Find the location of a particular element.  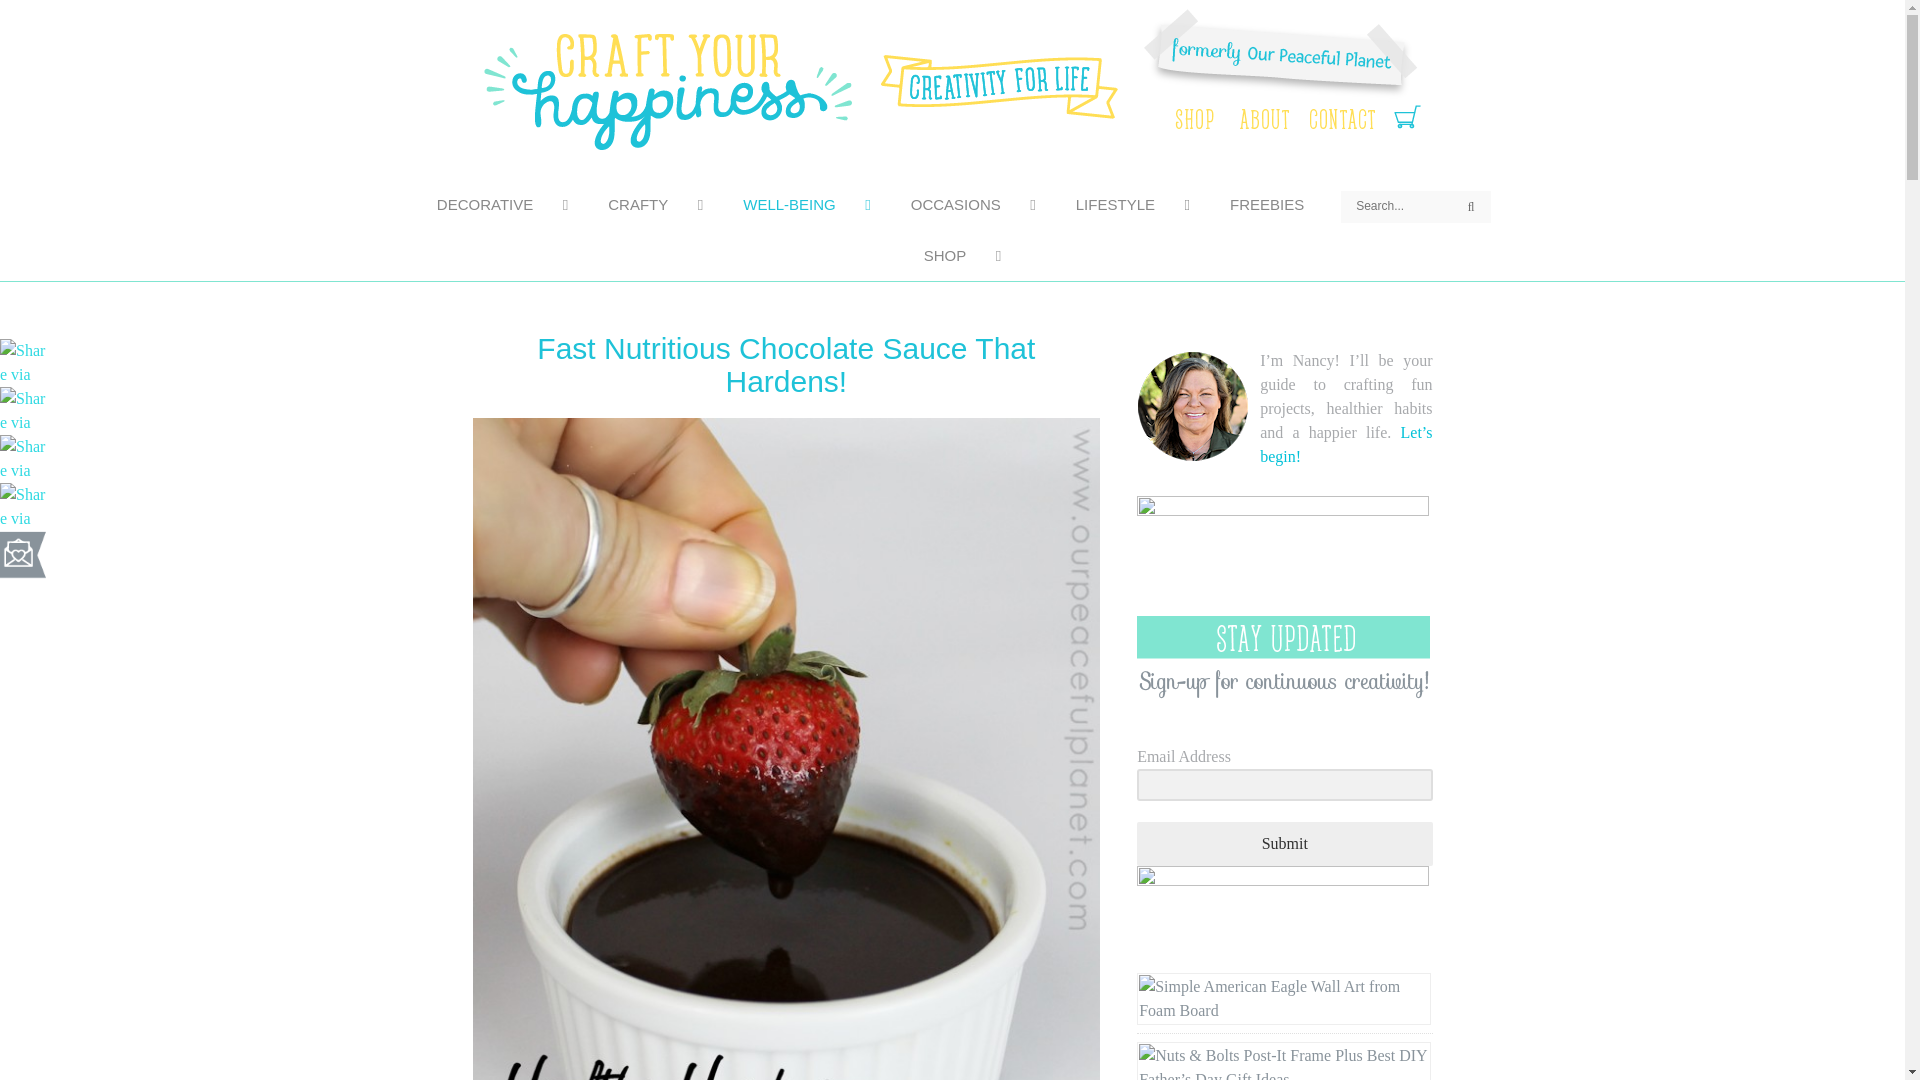

Share via Facebook is located at coordinates (24, 408).